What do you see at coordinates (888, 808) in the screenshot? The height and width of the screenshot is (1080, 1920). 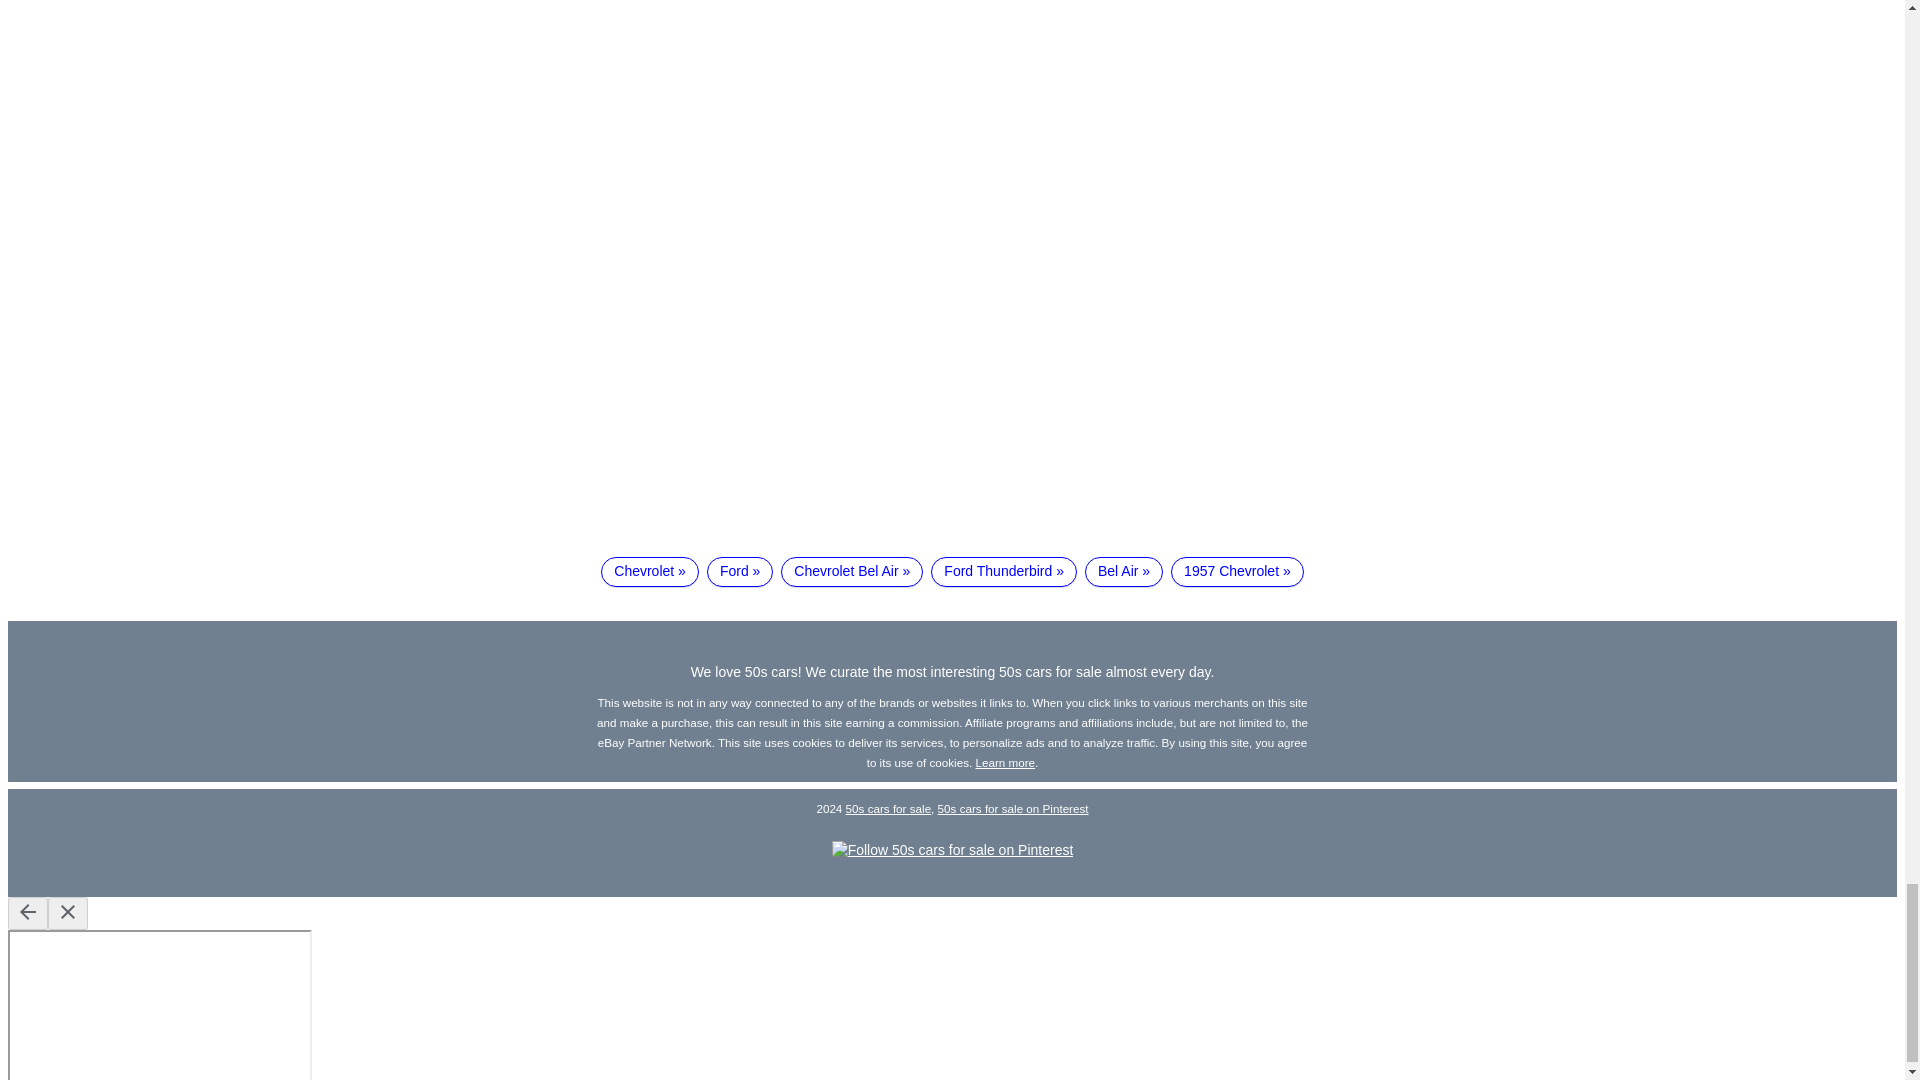 I see `50s cars for sale` at bounding box center [888, 808].